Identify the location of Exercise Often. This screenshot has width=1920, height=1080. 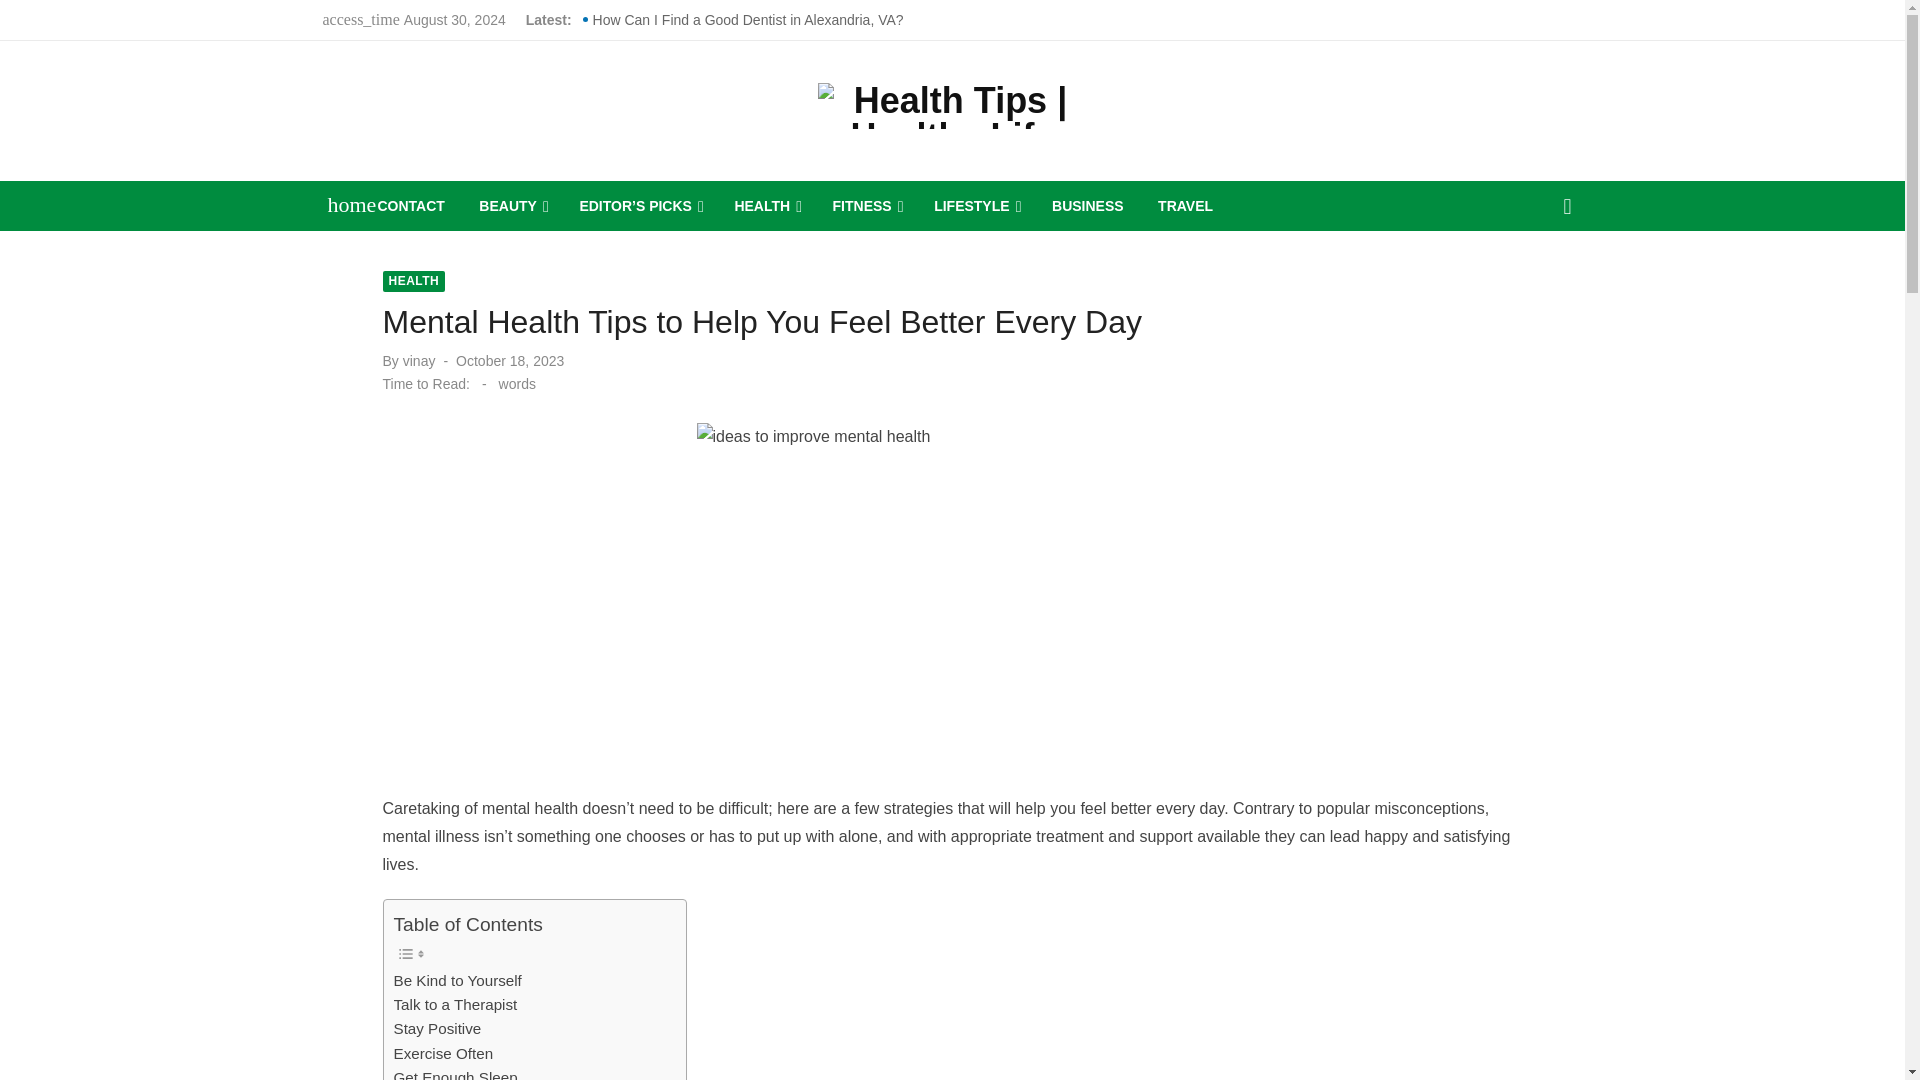
(443, 1054).